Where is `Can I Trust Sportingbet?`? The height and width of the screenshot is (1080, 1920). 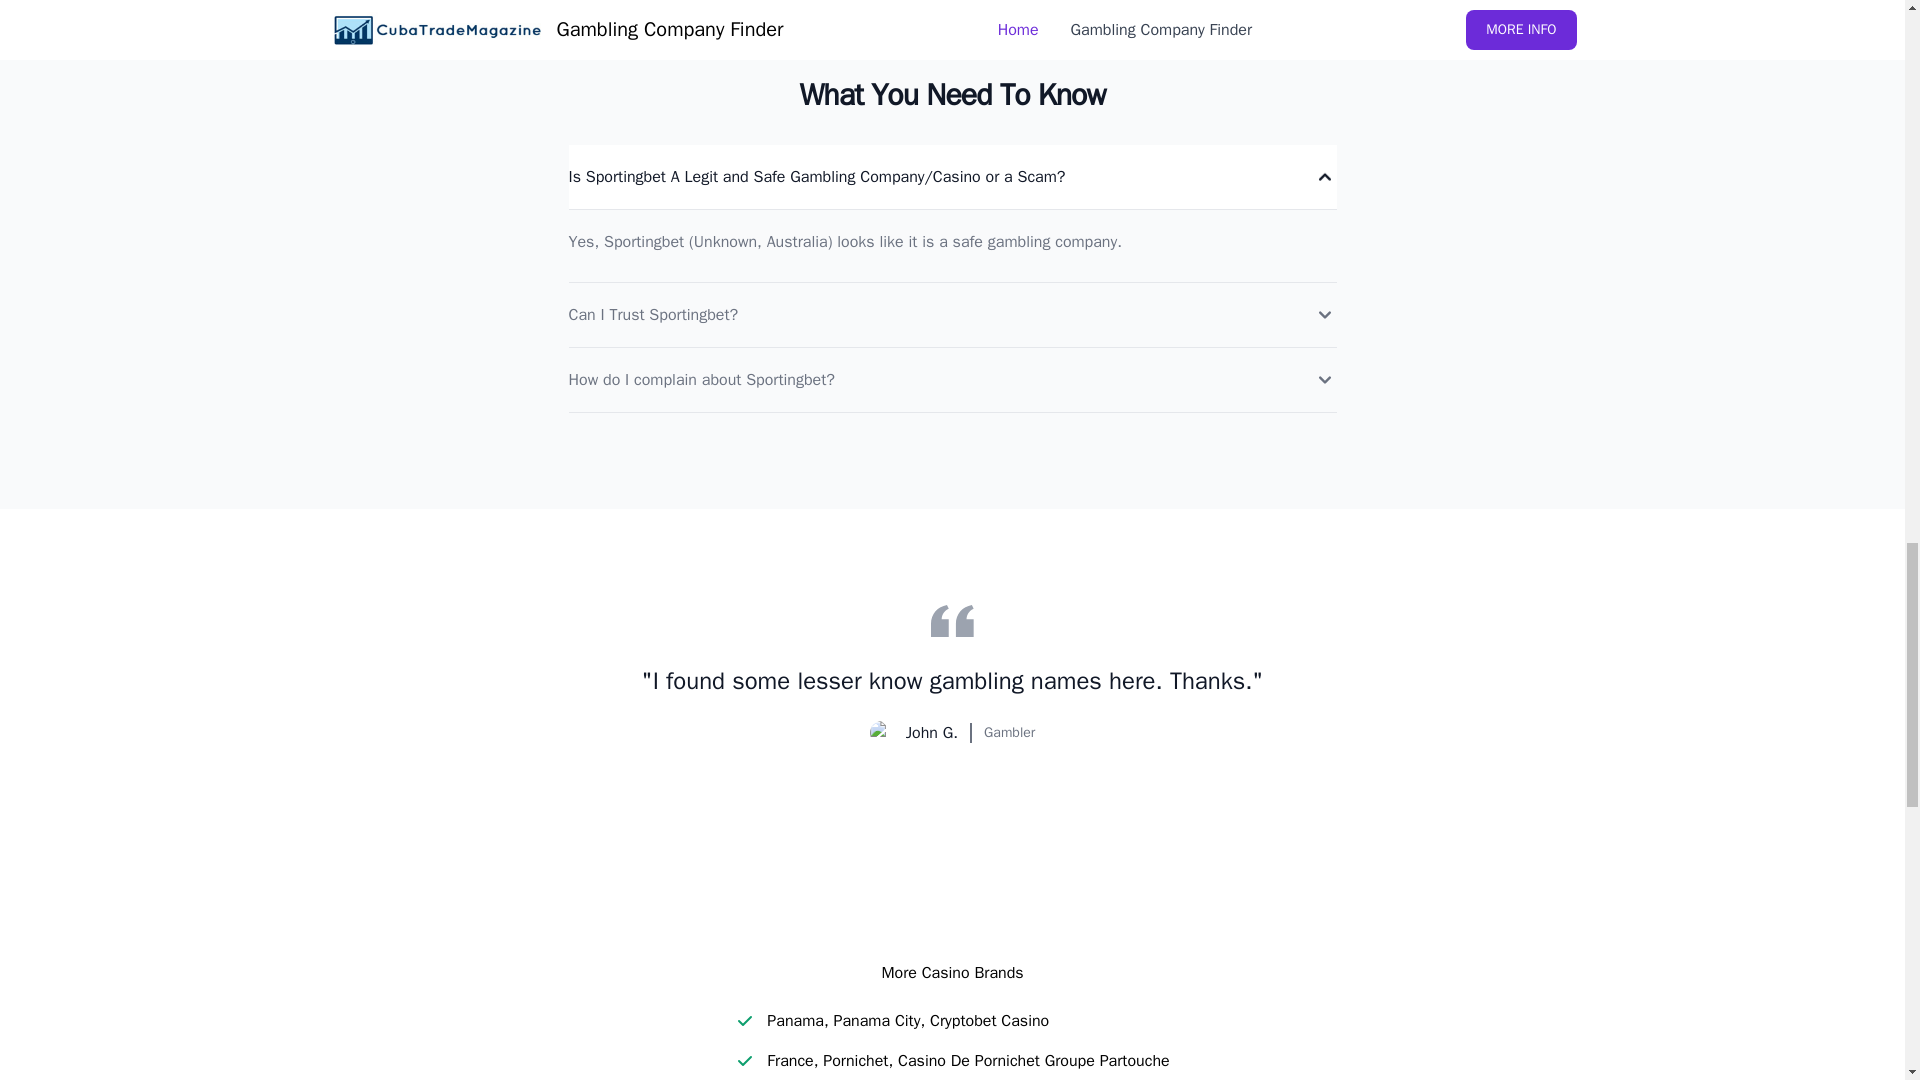
Can I Trust Sportingbet? is located at coordinates (952, 314).